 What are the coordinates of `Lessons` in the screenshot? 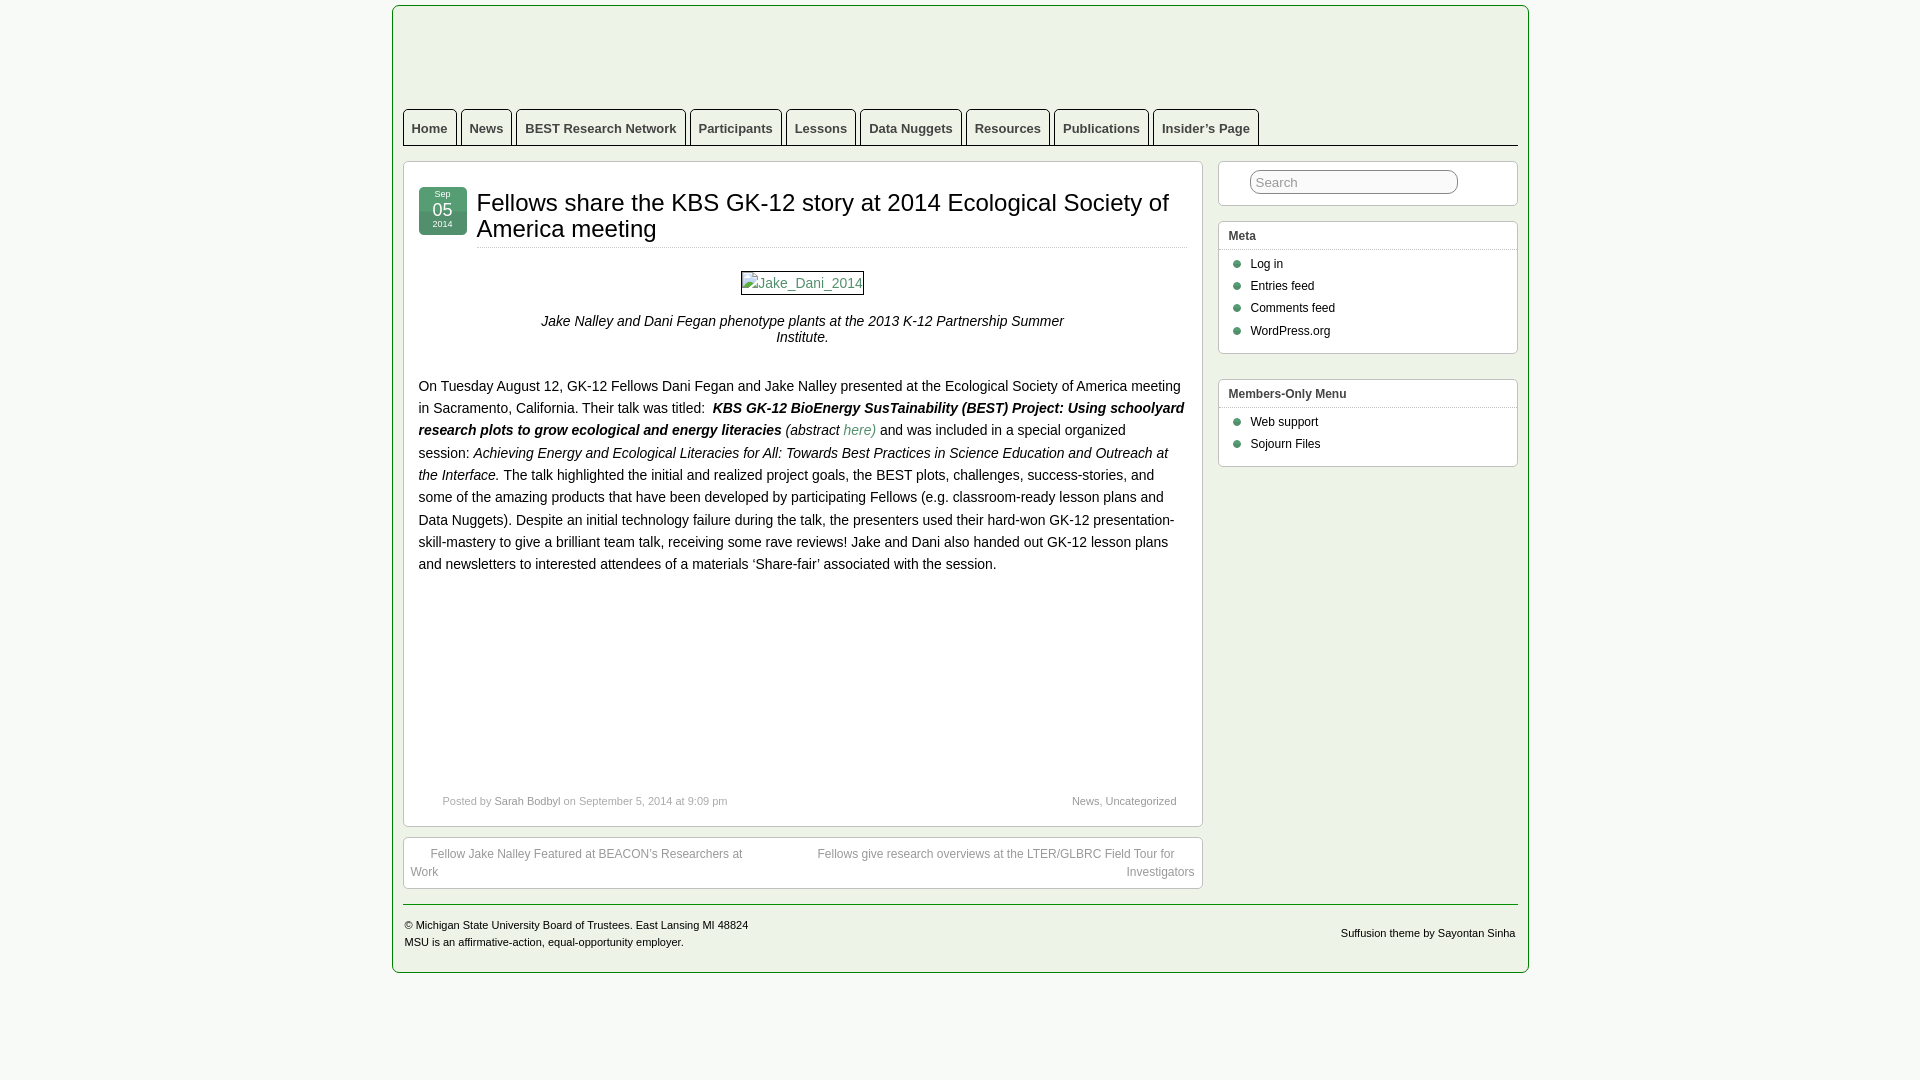 It's located at (822, 127).